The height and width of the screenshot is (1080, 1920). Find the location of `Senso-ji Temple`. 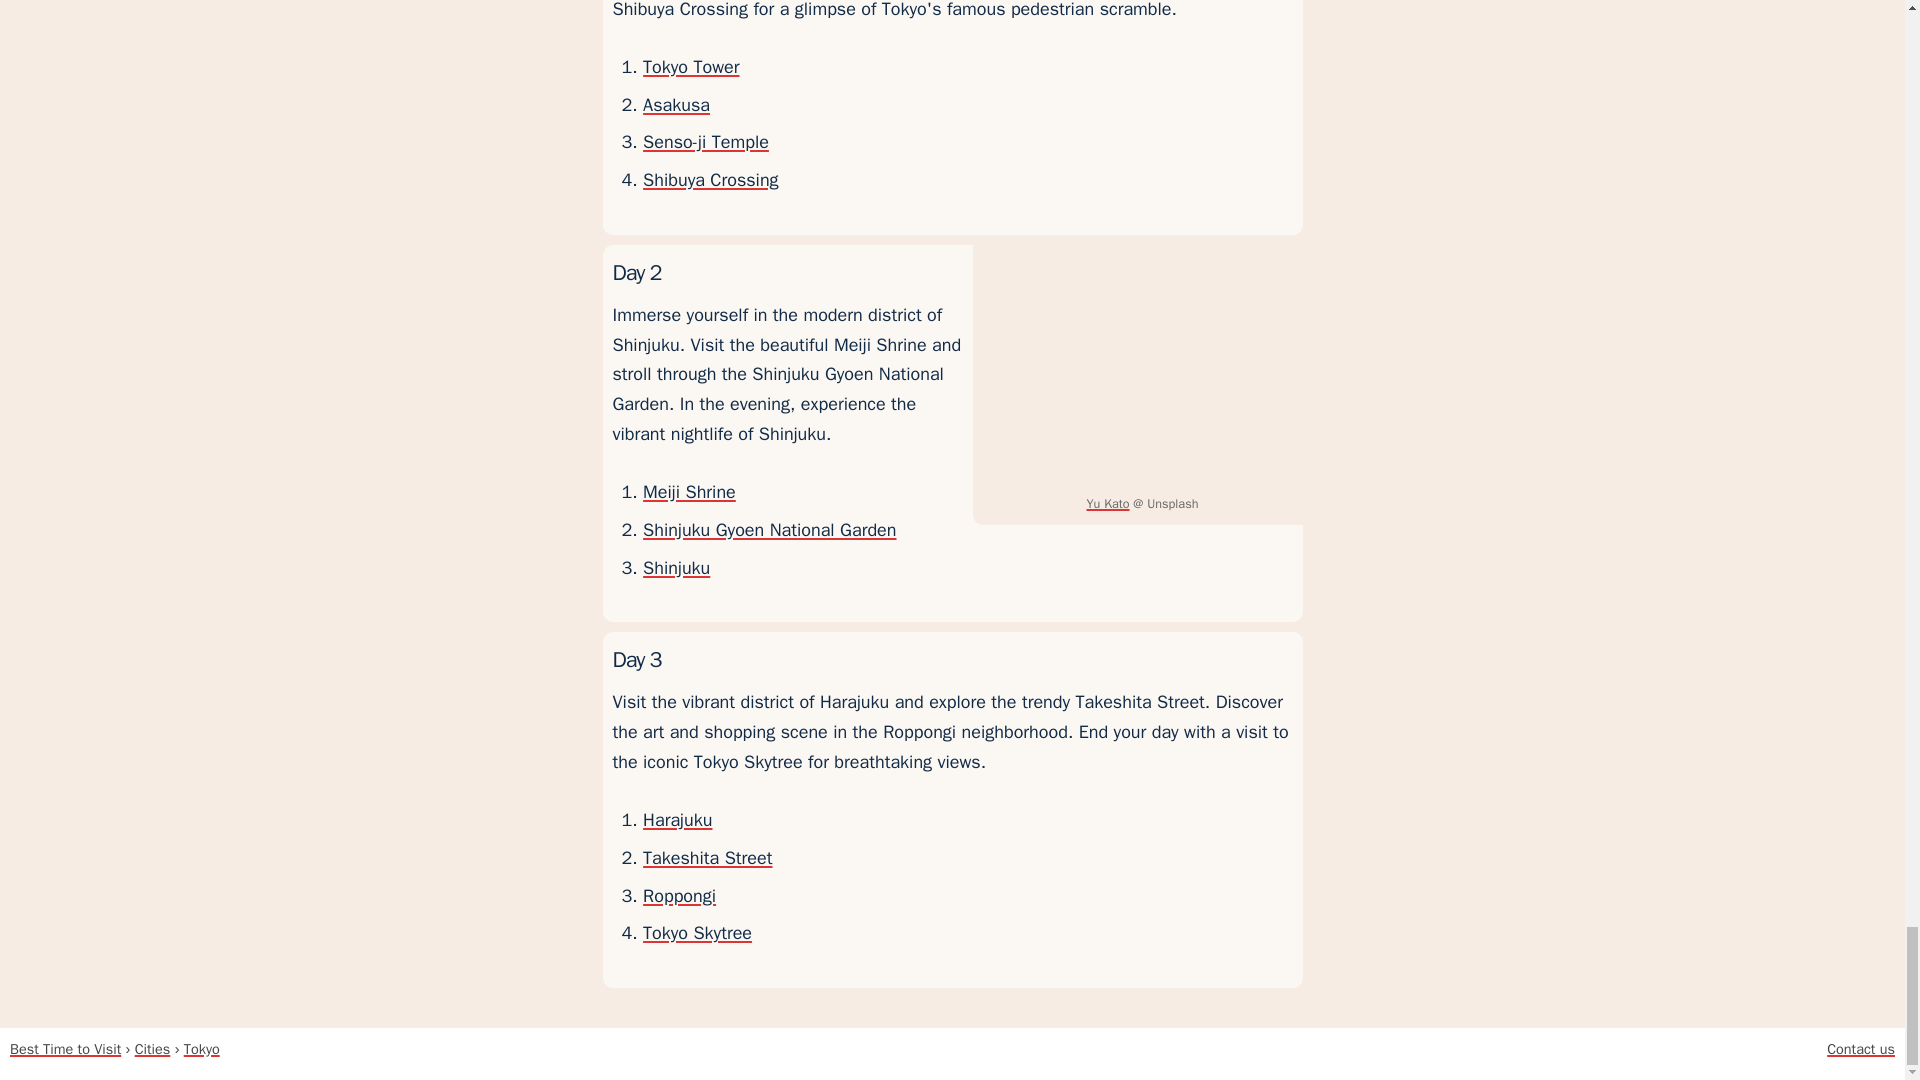

Senso-ji Temple is located at coordinates (706, 142).